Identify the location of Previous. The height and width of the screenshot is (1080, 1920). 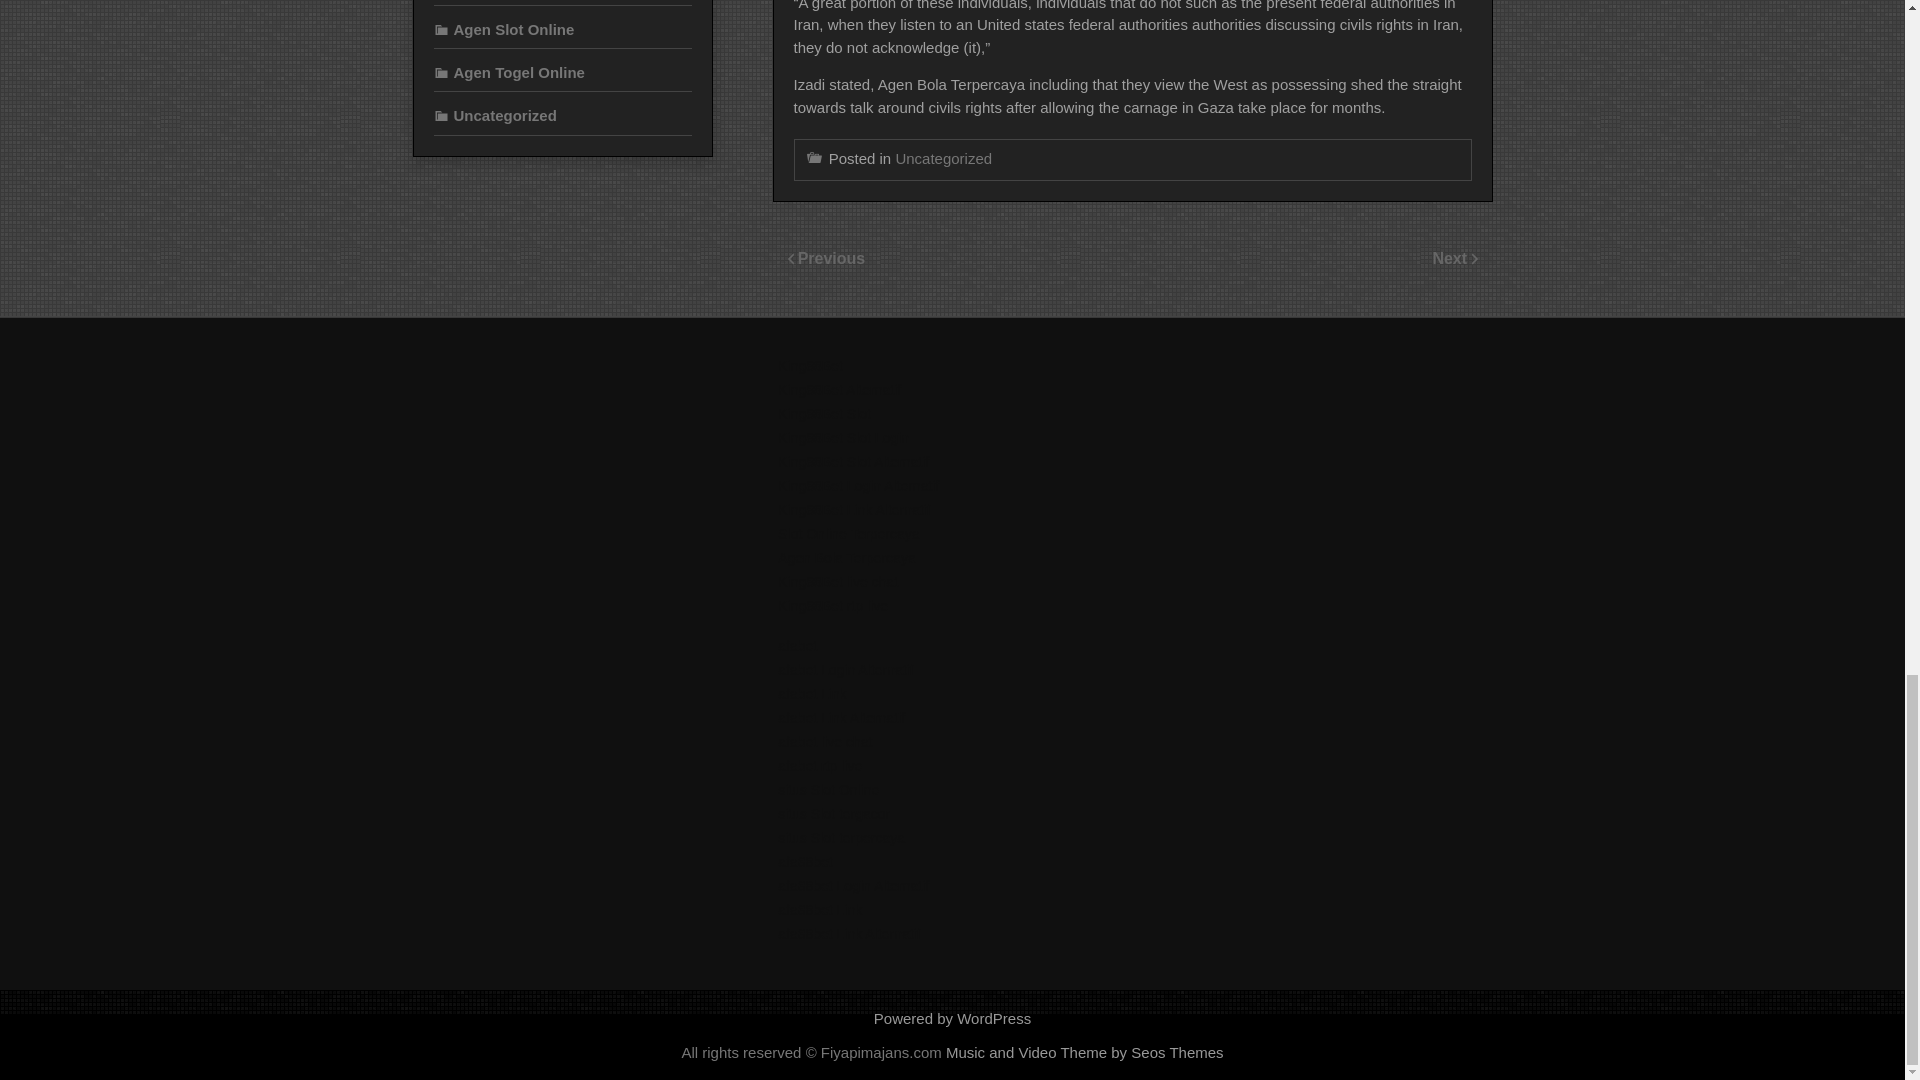
(832, 258).